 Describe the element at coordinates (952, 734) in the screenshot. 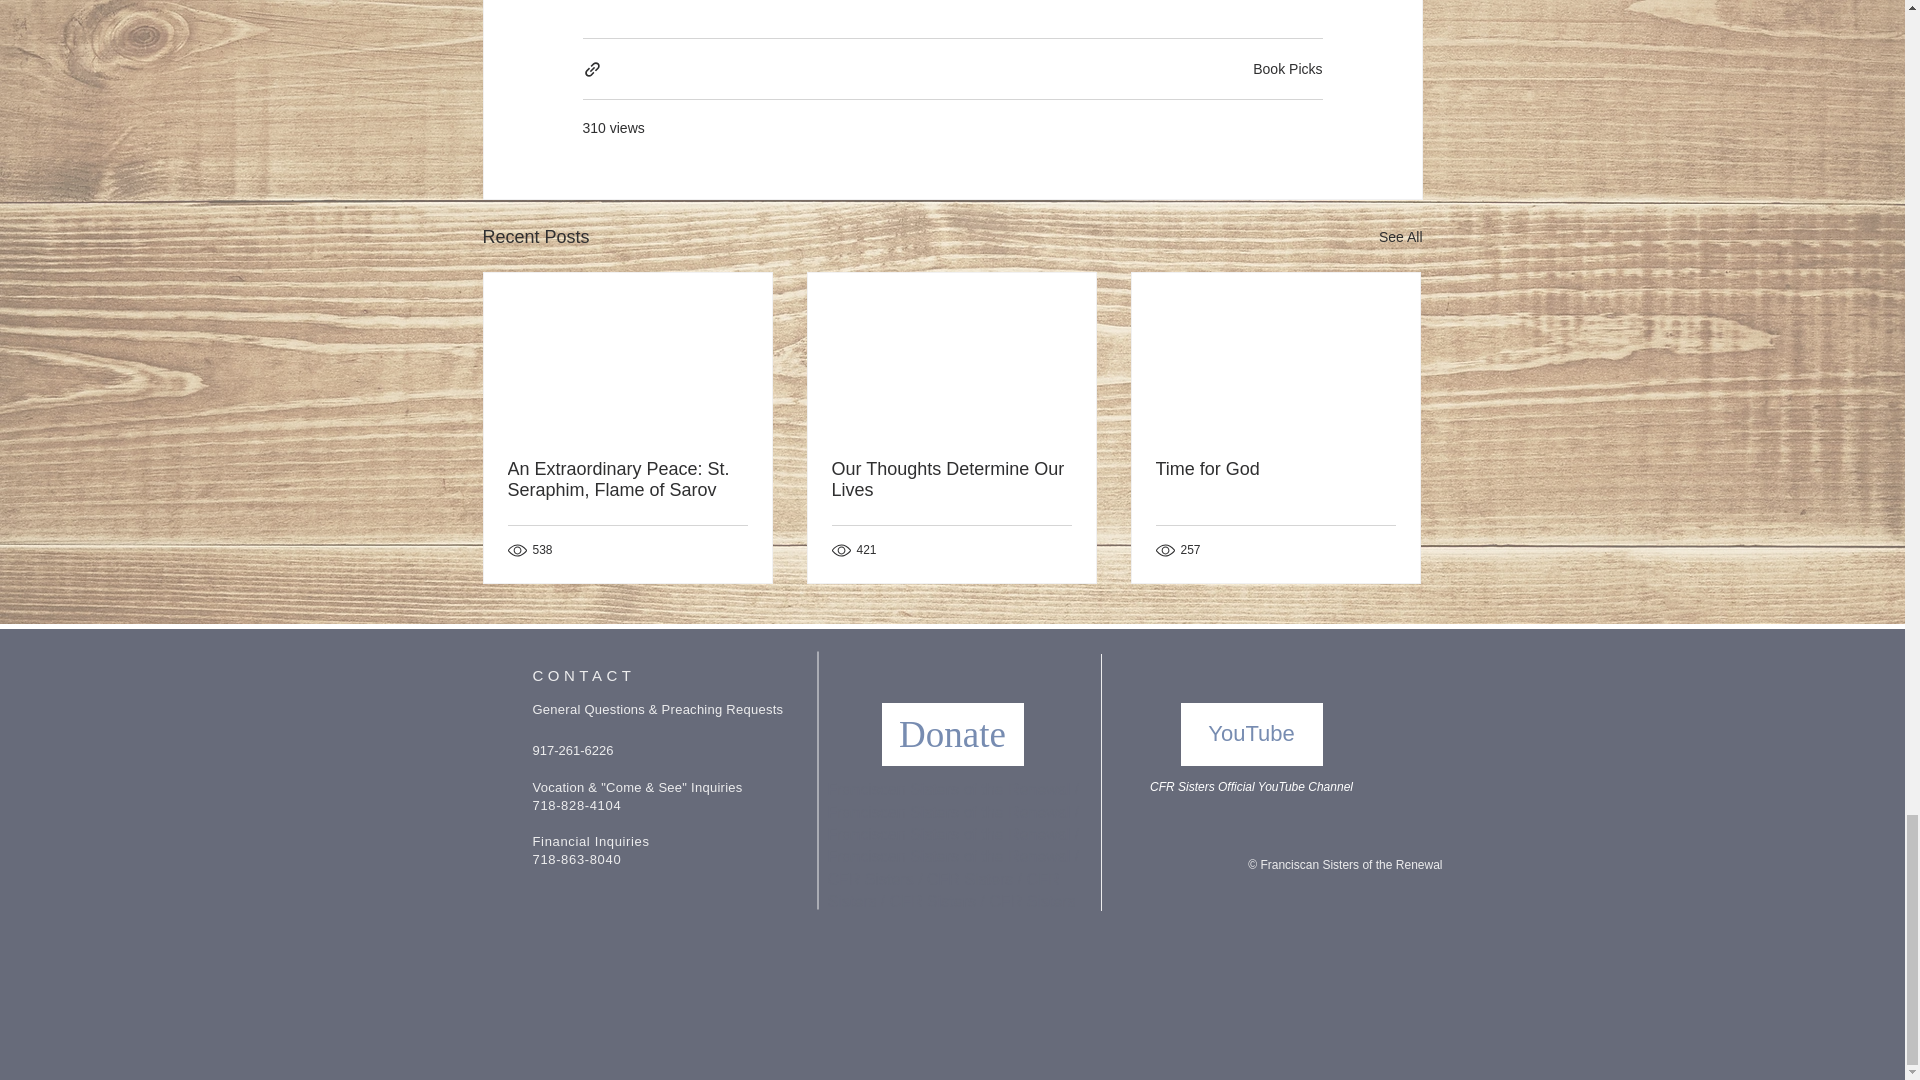

I see `Donate` at that location.